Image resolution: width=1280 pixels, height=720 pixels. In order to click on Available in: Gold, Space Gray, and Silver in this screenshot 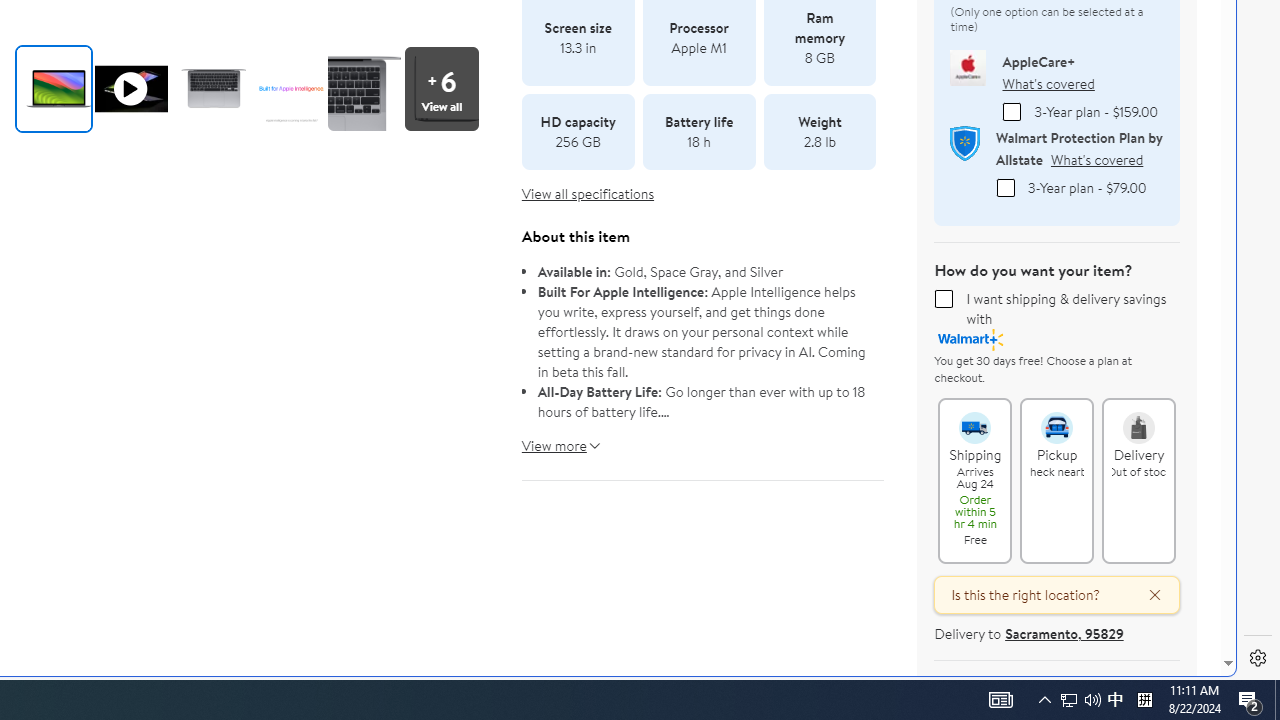, I will do `click(703, 272)`.